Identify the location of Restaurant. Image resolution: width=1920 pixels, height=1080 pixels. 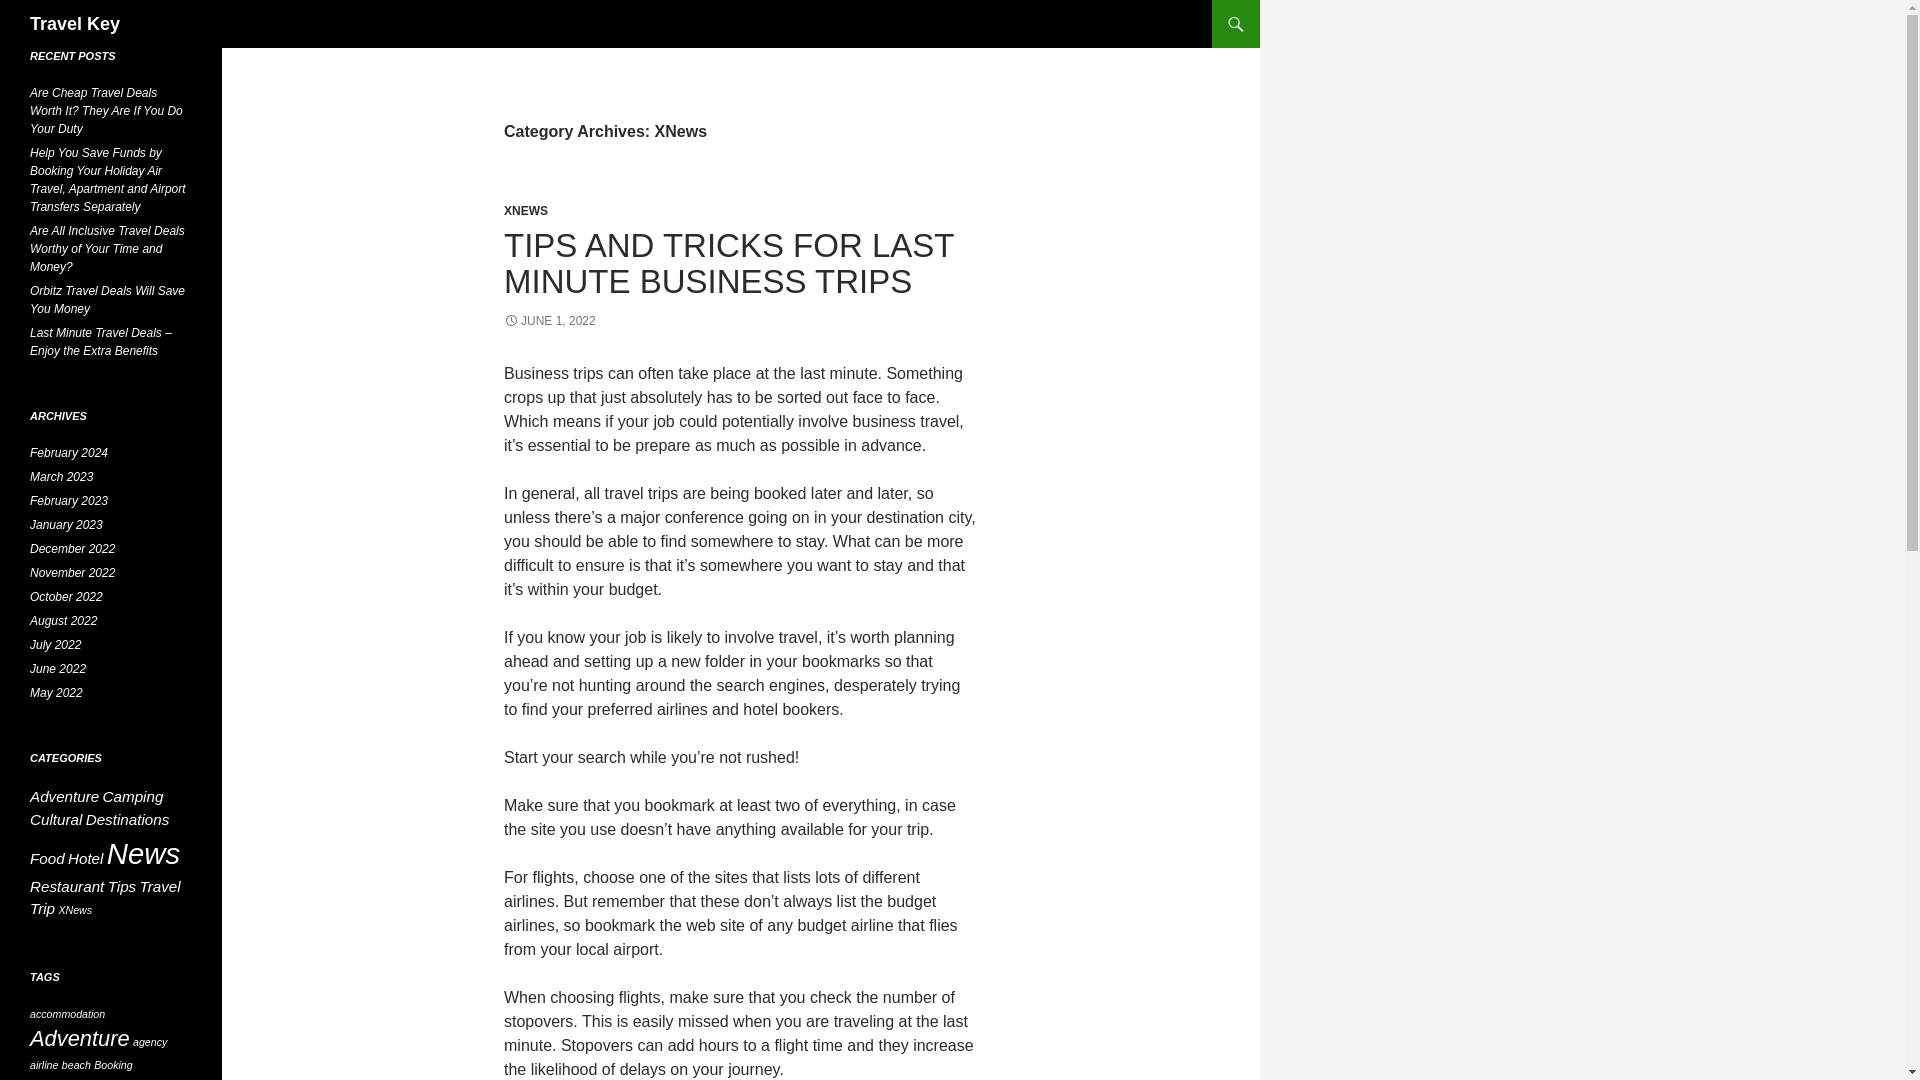
(66, 886).